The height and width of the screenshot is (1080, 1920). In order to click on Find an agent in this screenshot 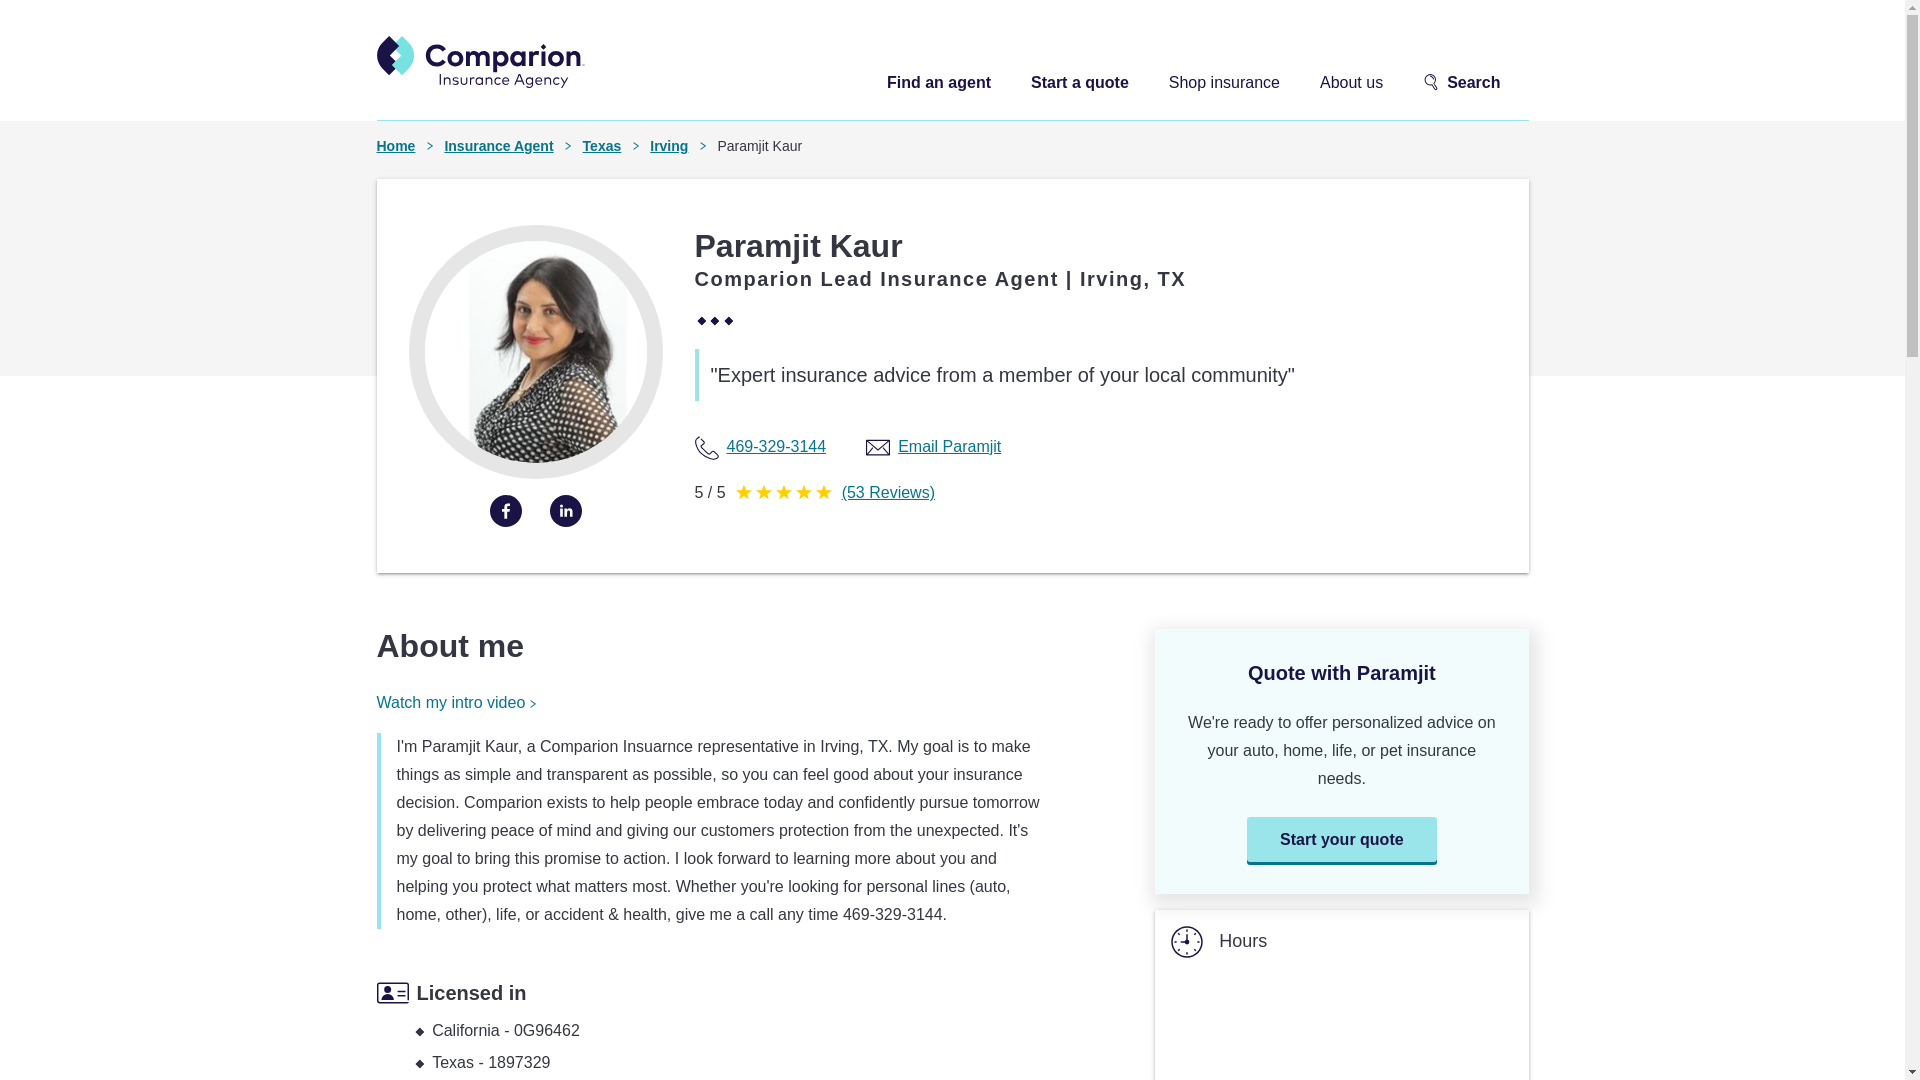, I will do `click(938, 82)`.